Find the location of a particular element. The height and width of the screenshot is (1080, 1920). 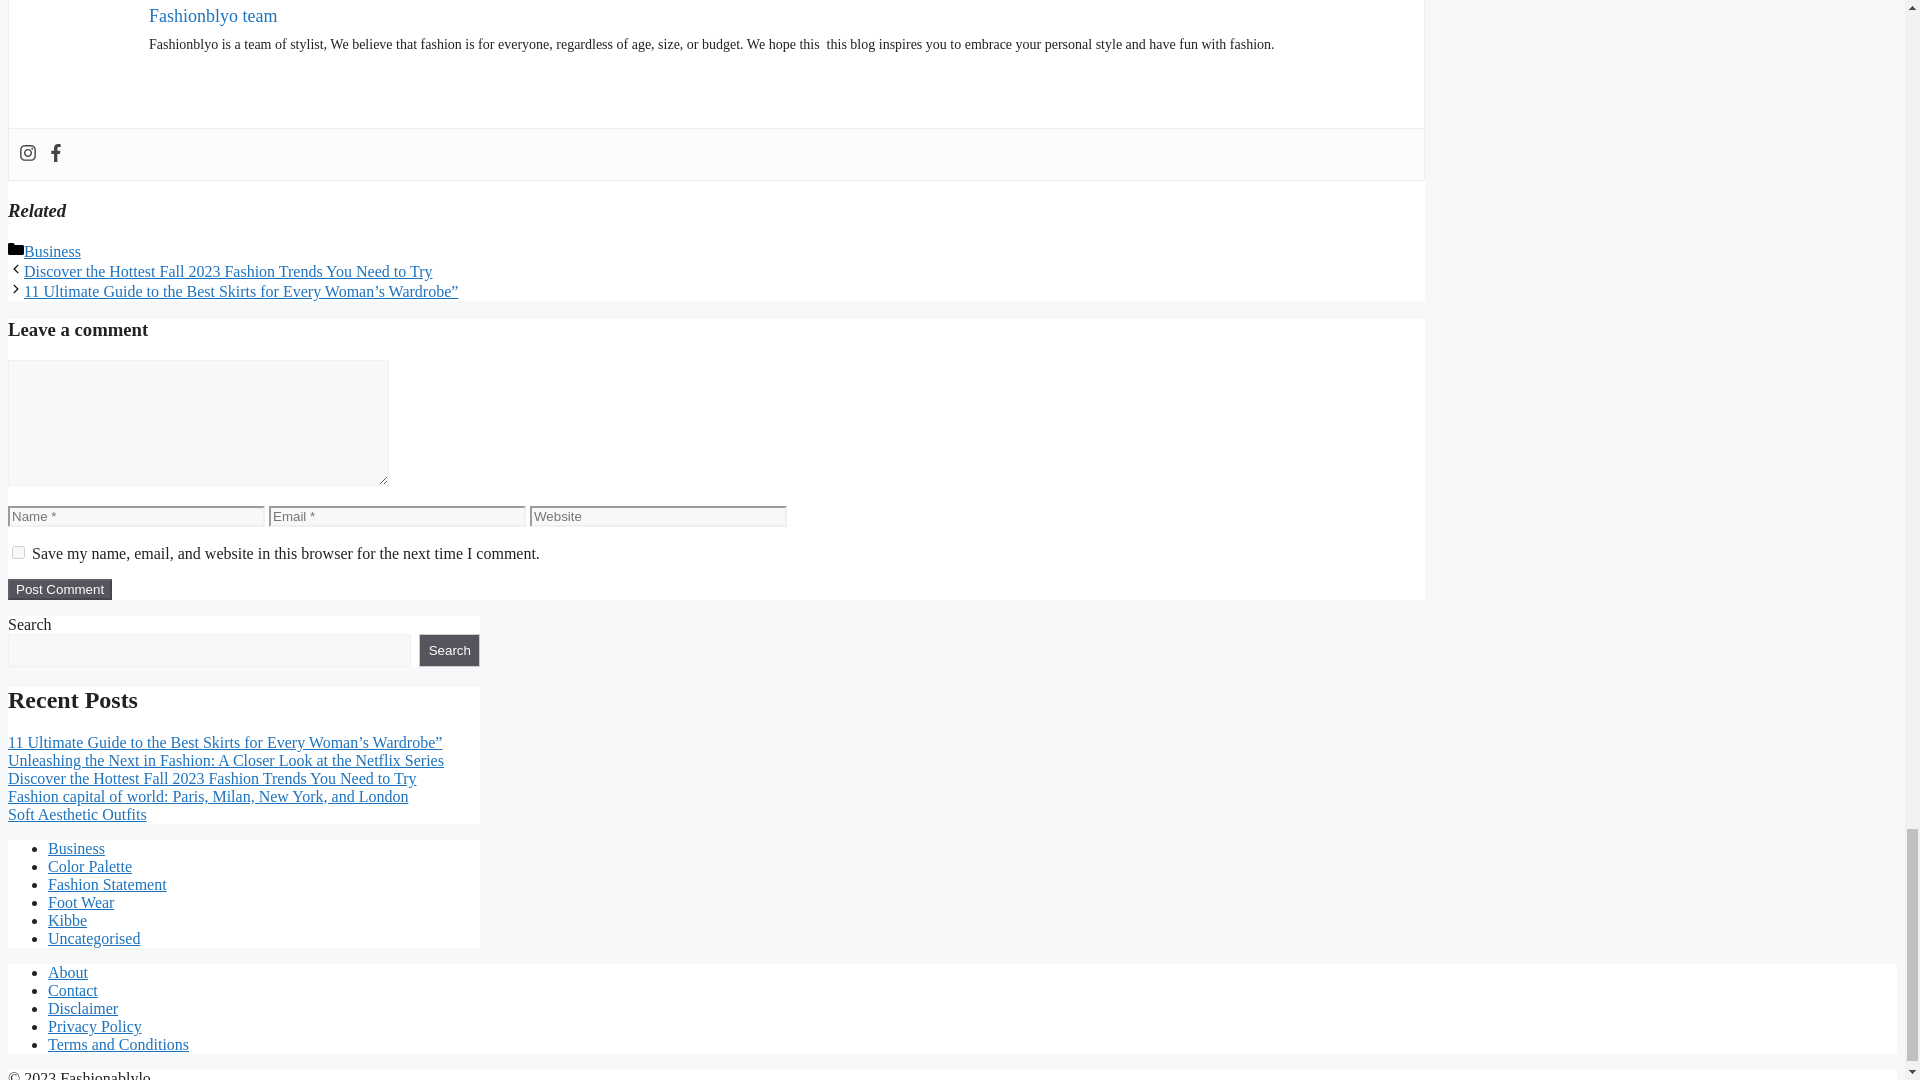

Soft Aesthetic Outfits is located at coordinates (77, 814).